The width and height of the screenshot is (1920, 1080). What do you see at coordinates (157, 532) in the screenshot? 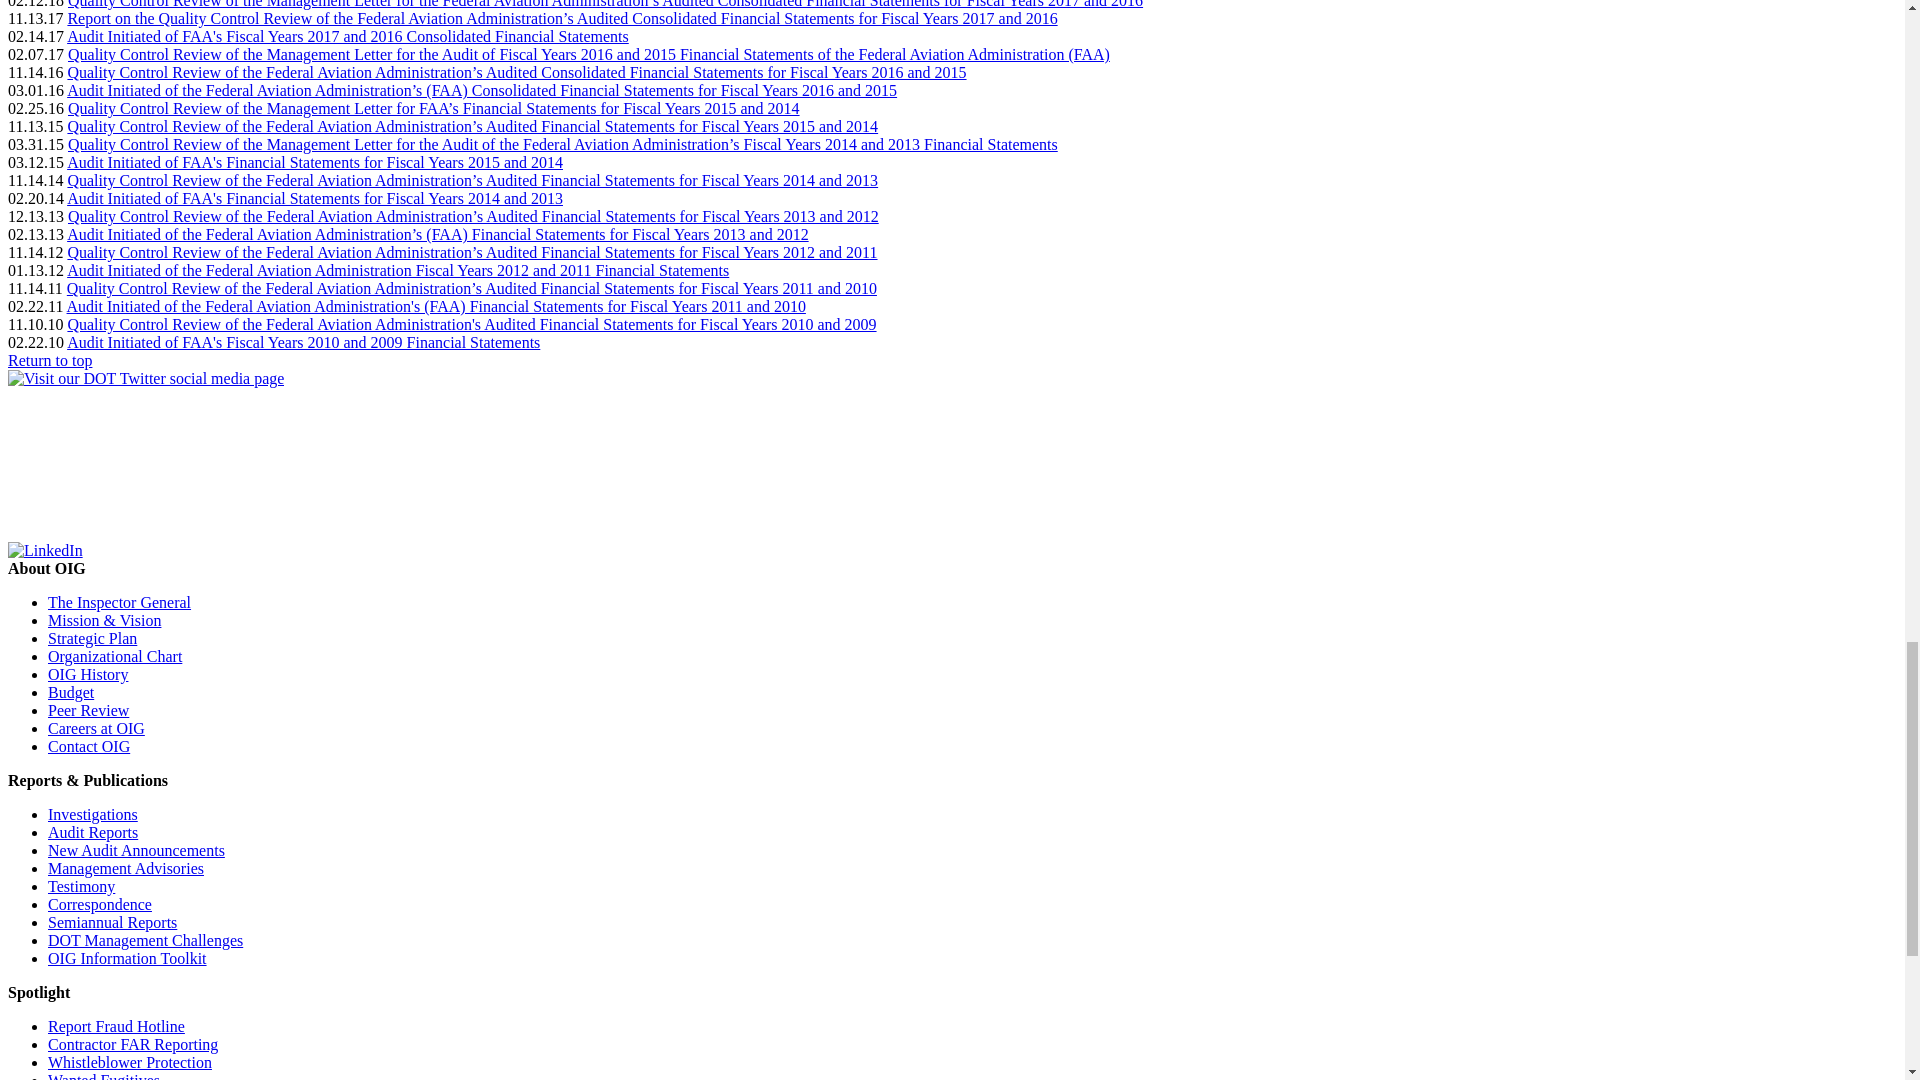
I see `Subscribe to this site via e-mail` at bounding box center [157, 532].